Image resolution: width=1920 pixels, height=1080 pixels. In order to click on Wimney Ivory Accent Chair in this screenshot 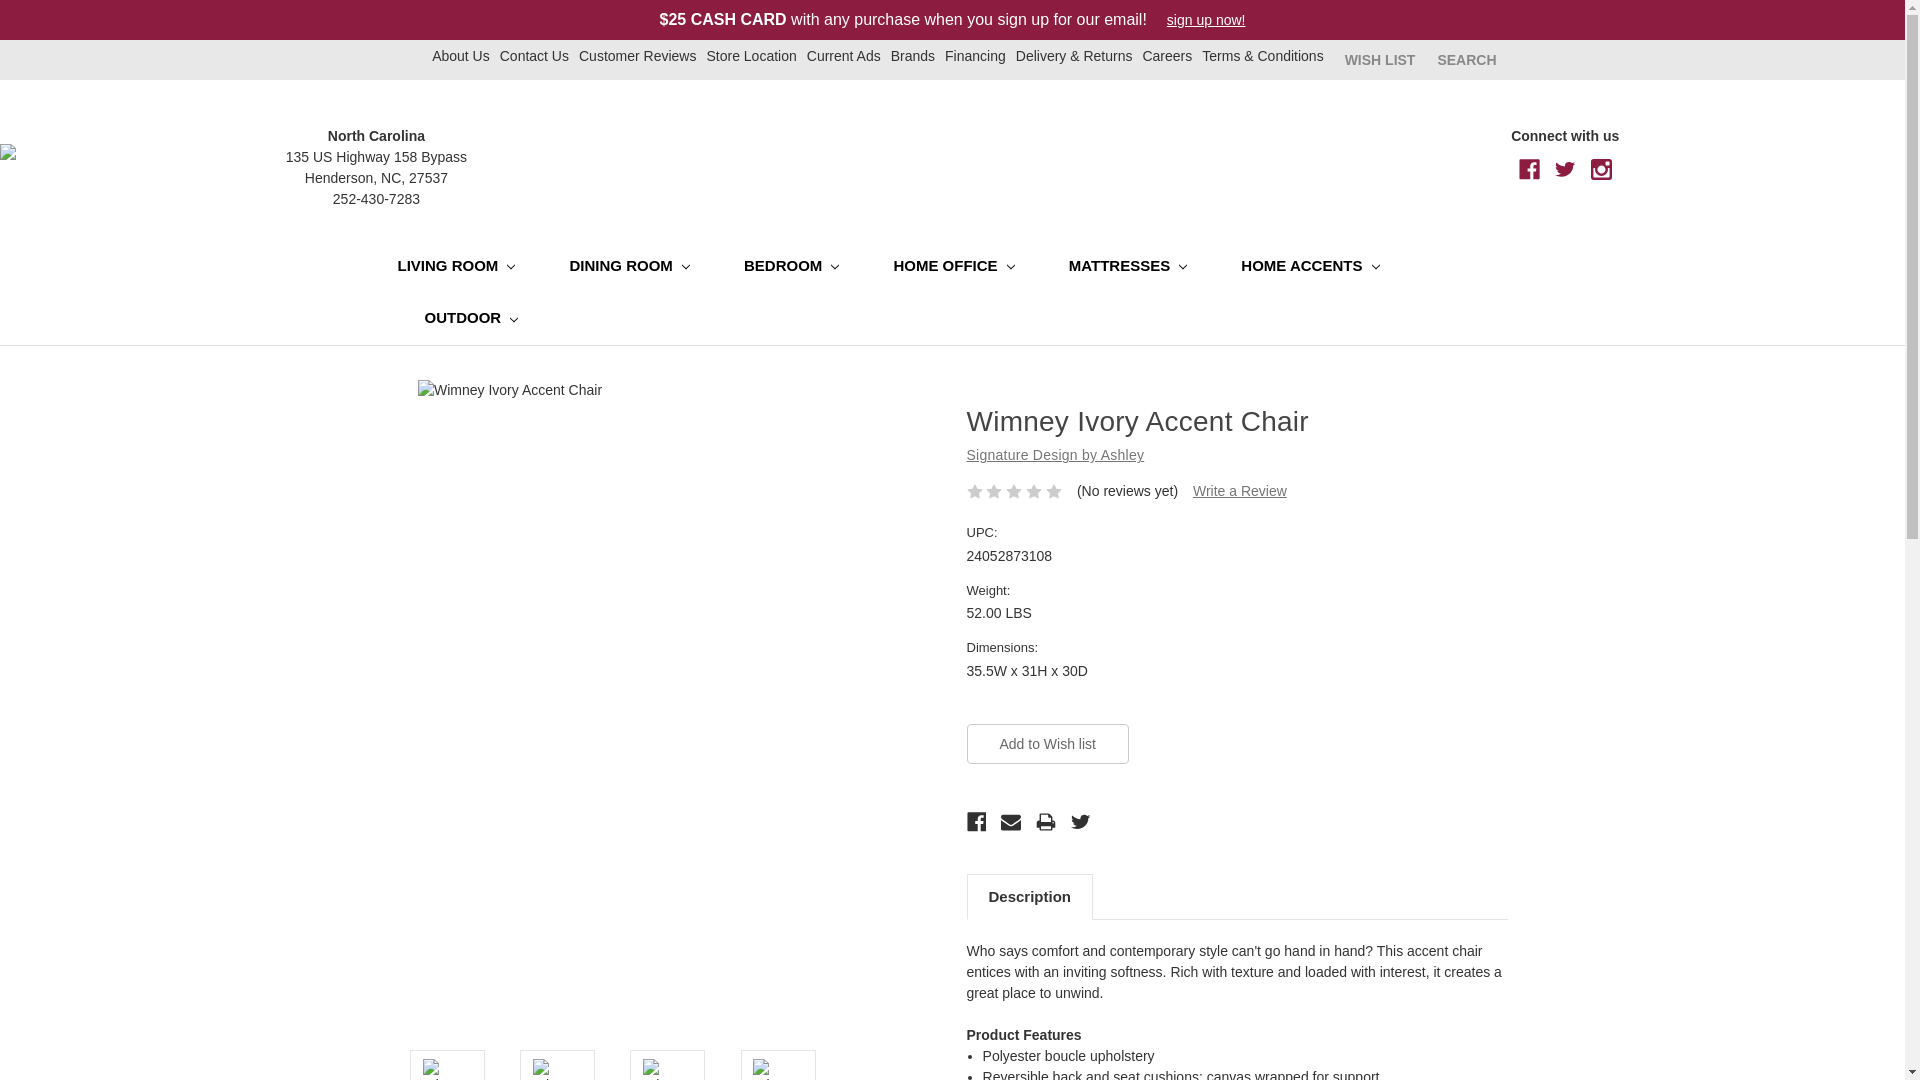, I will do `click(558, 1070)`.